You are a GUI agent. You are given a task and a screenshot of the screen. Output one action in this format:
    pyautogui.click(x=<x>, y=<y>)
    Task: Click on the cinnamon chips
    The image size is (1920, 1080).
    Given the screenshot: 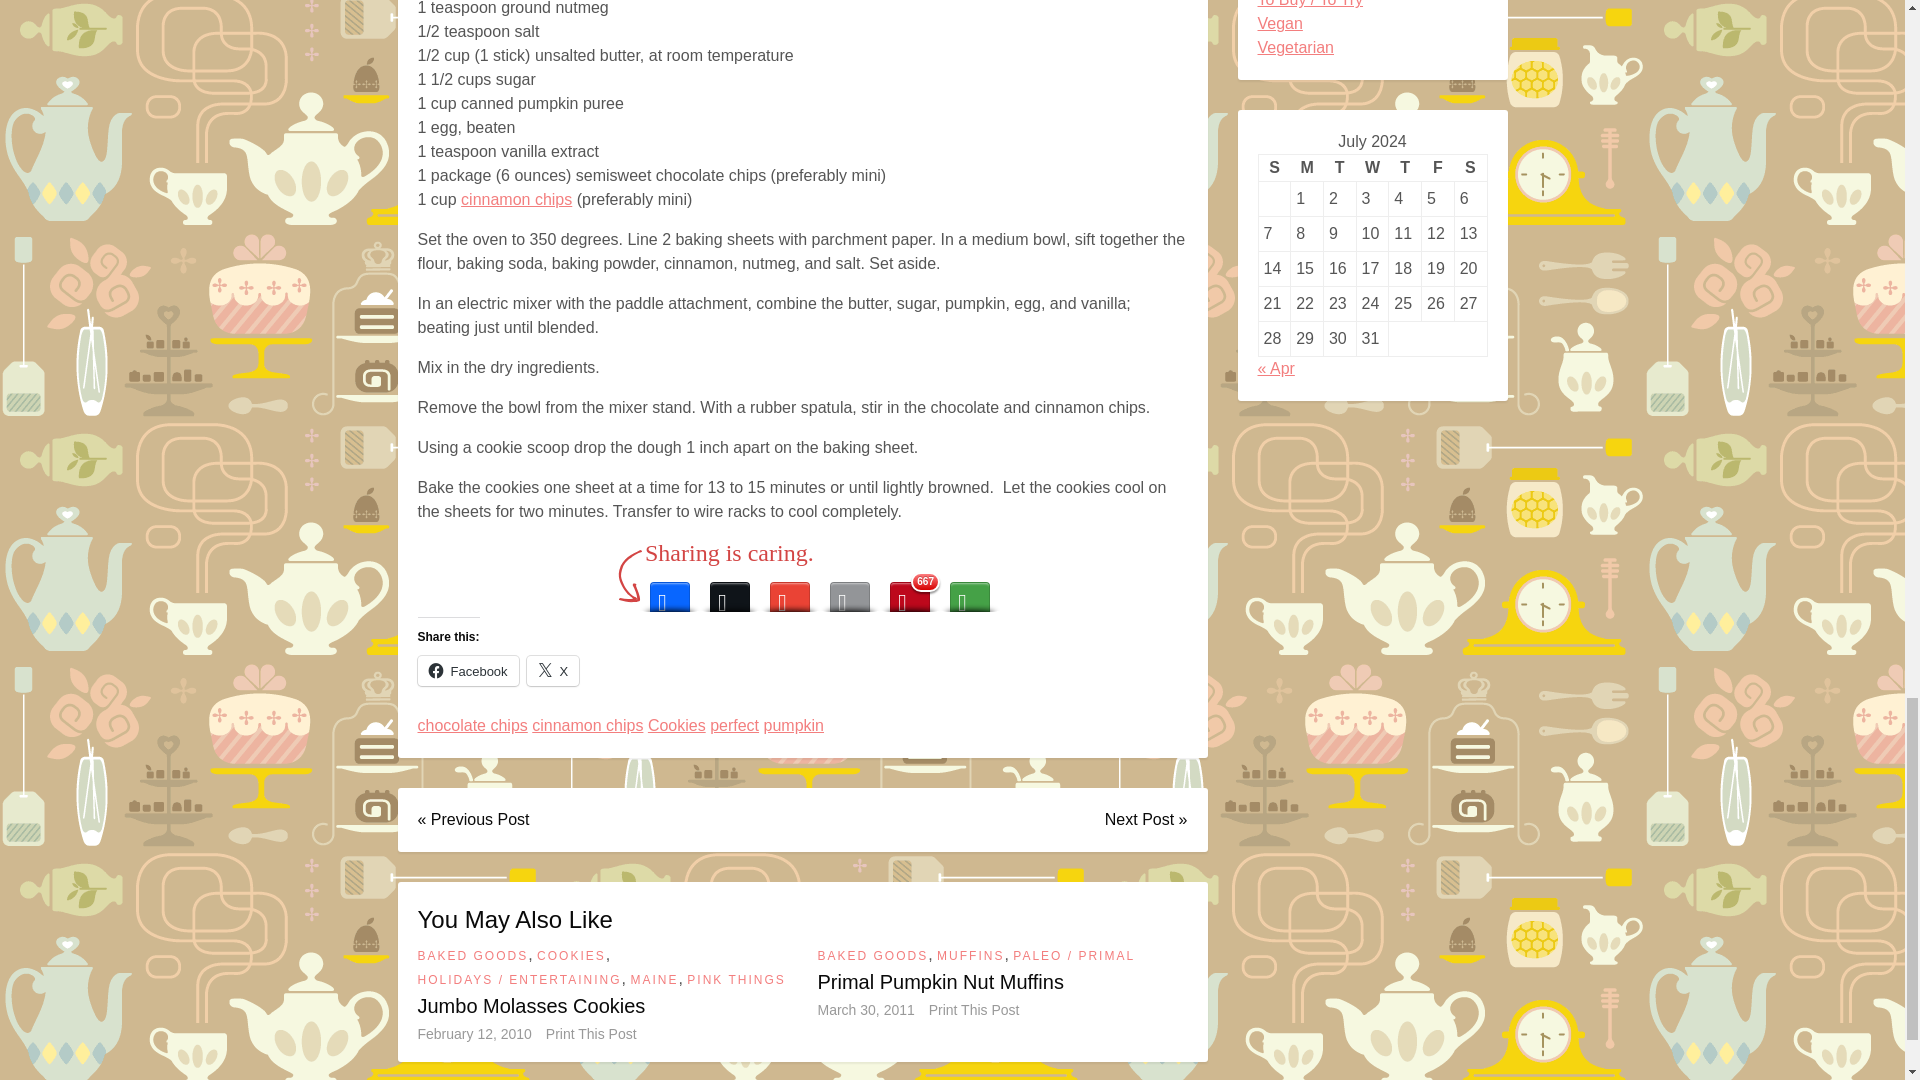 What is the action you would take?
    pyautogui.click(x=516, y=199)
    